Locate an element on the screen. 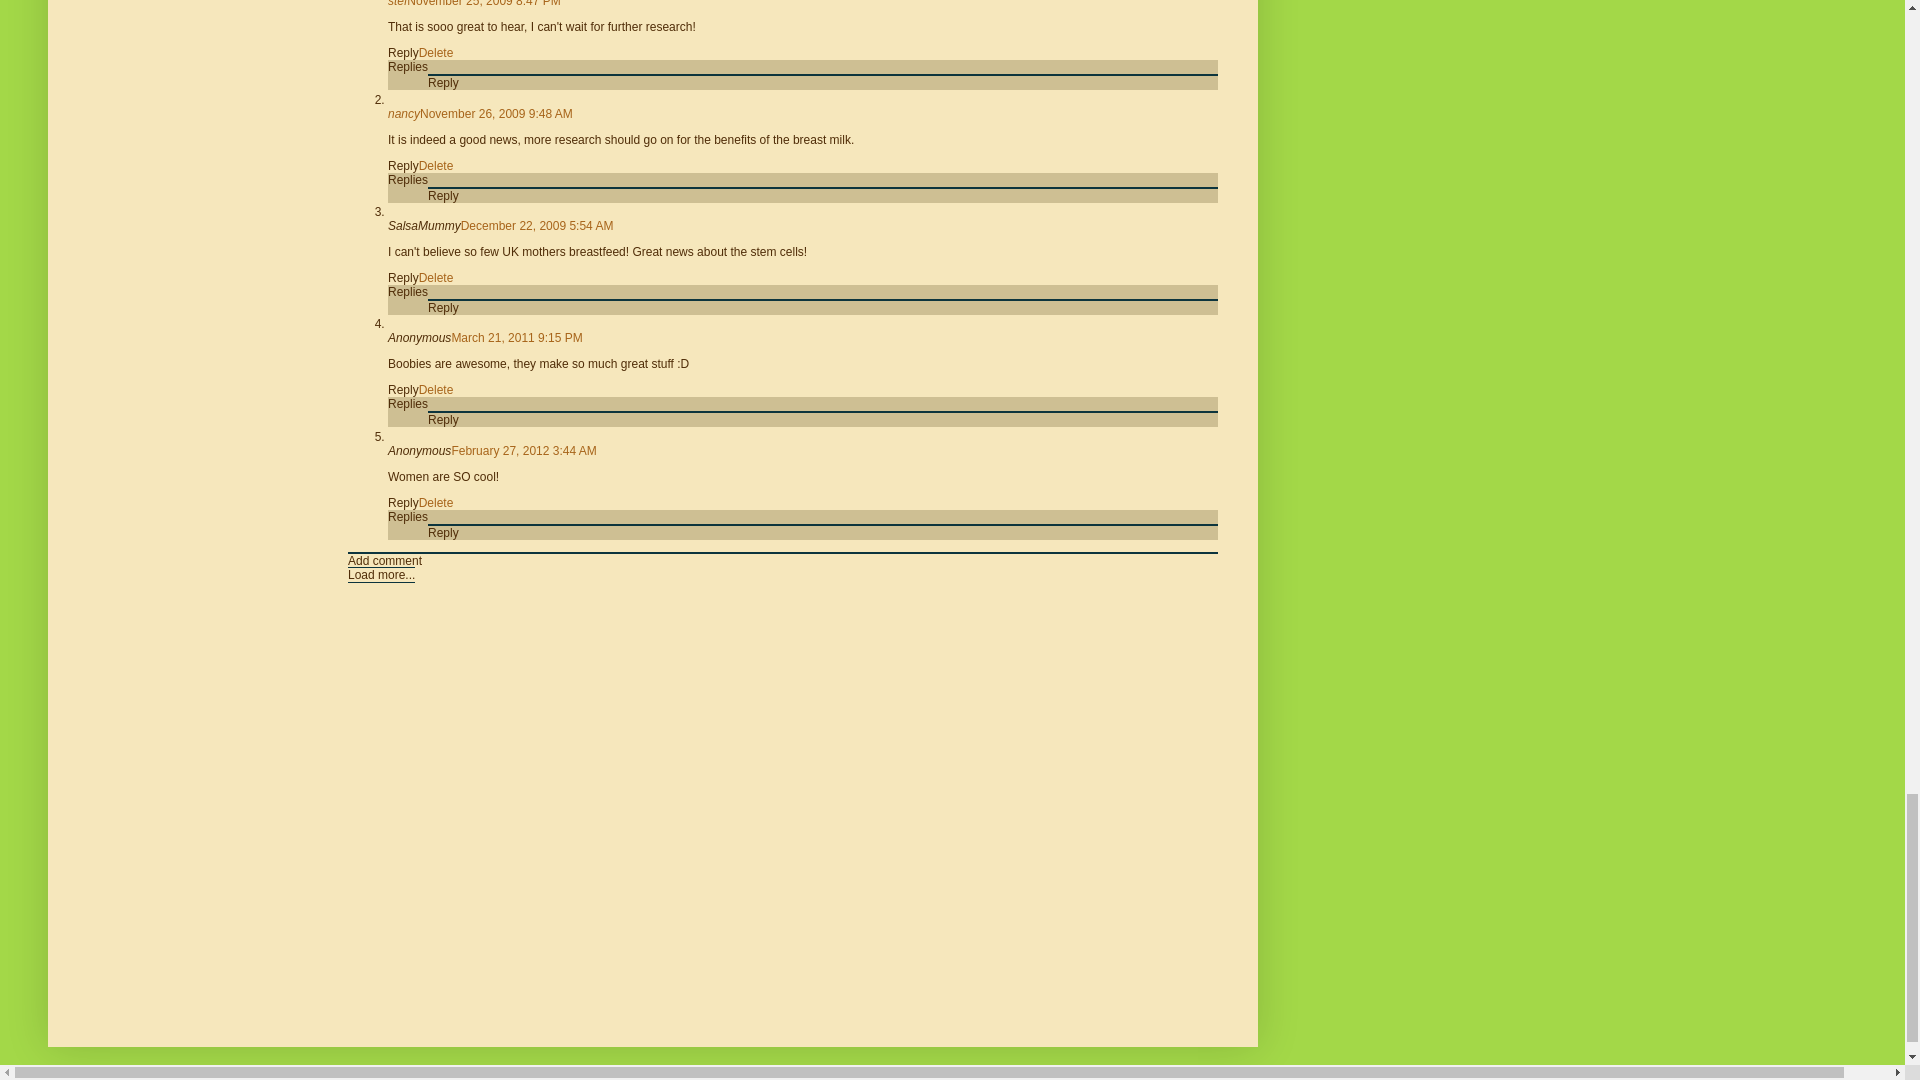  Reply is located at coordinates (402, 53).